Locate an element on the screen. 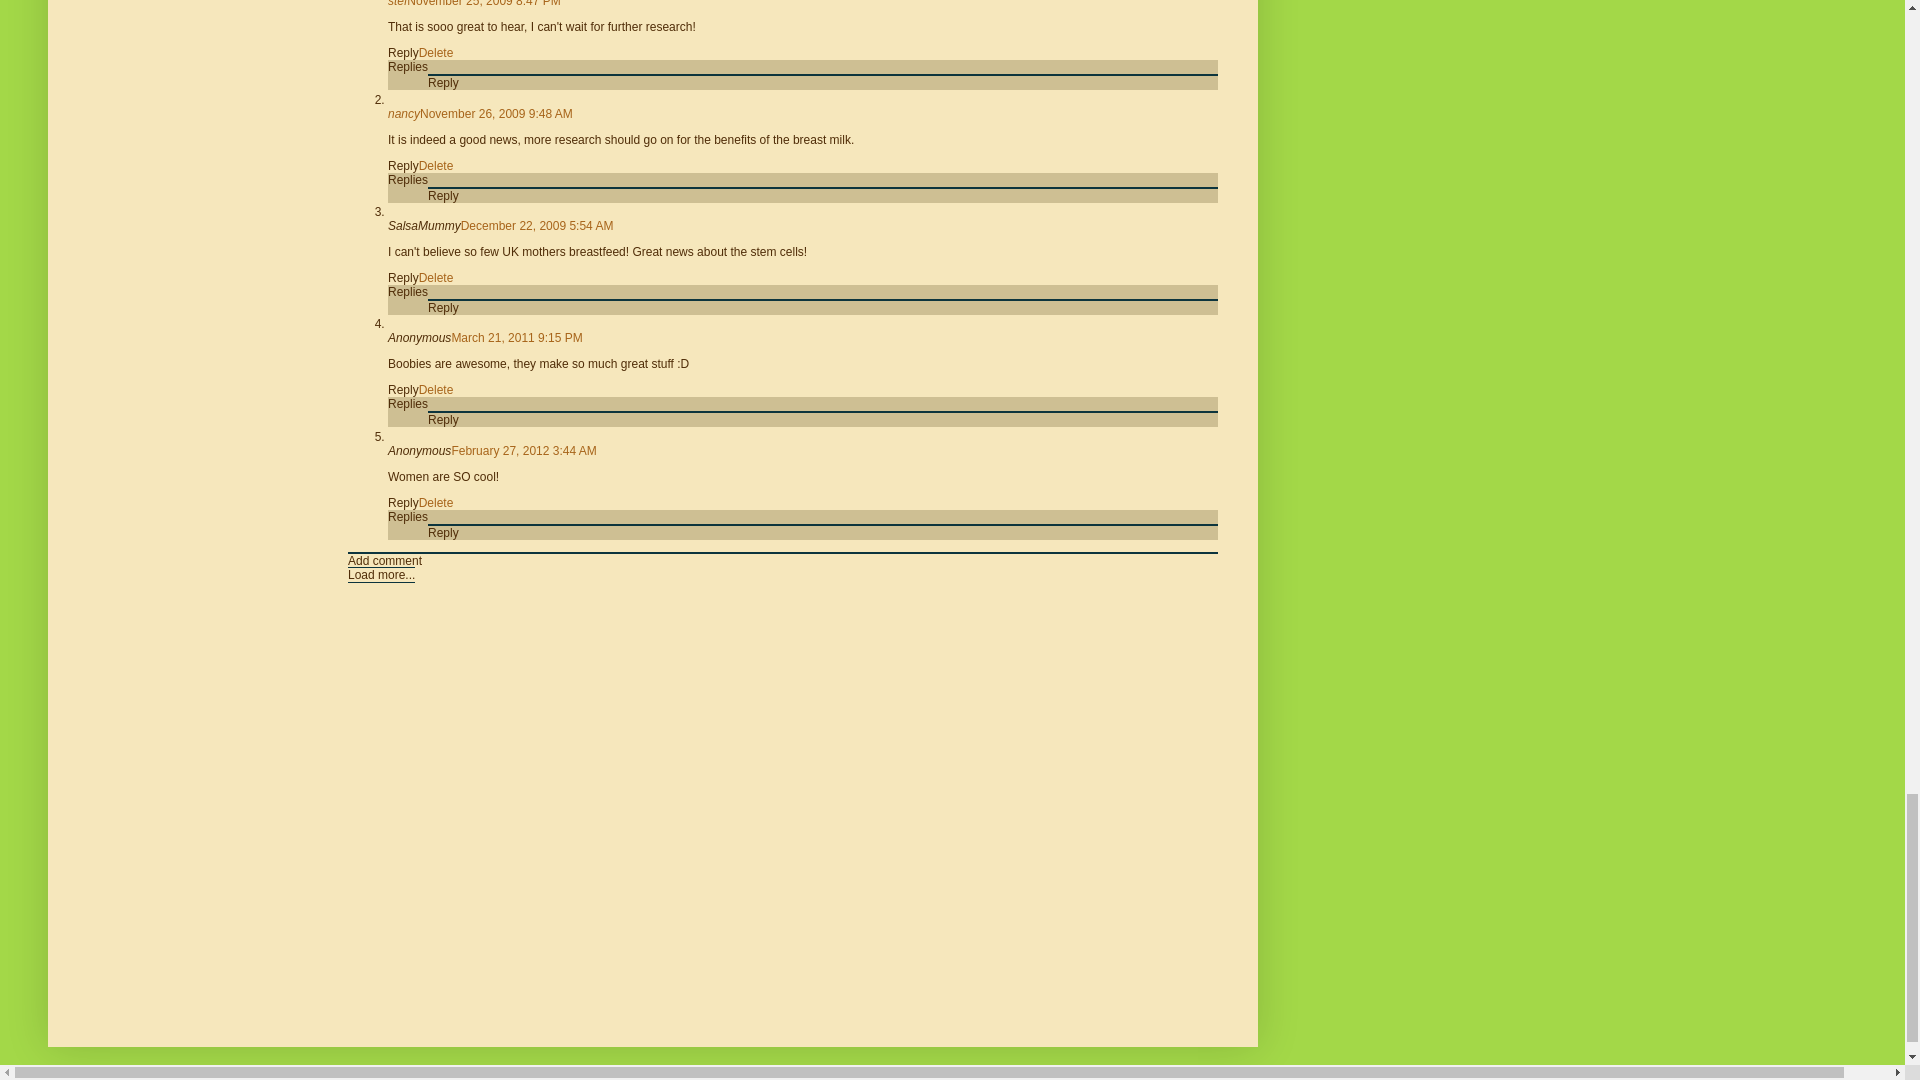  Reply is located at coordinates (402, 53).